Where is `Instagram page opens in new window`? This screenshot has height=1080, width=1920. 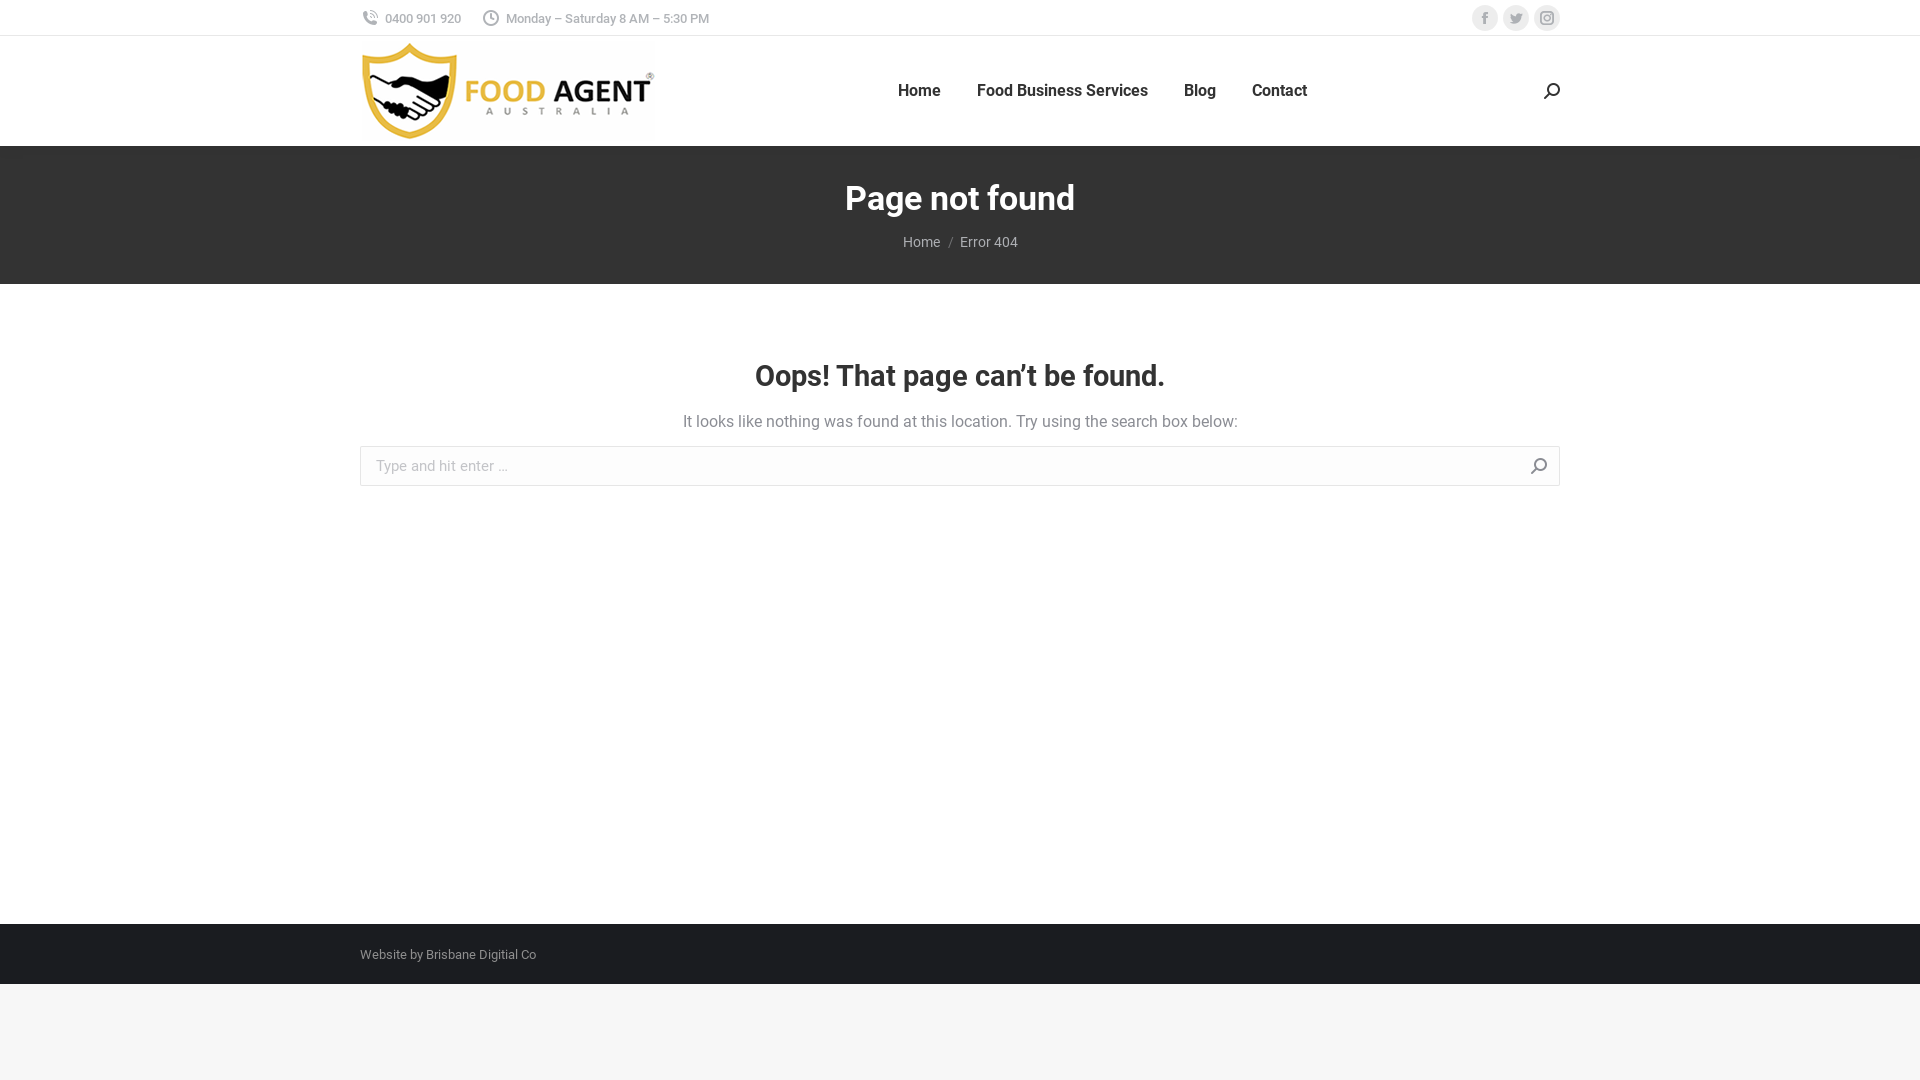 Instagram page opens in new window is located at coordinates (1547, 18).